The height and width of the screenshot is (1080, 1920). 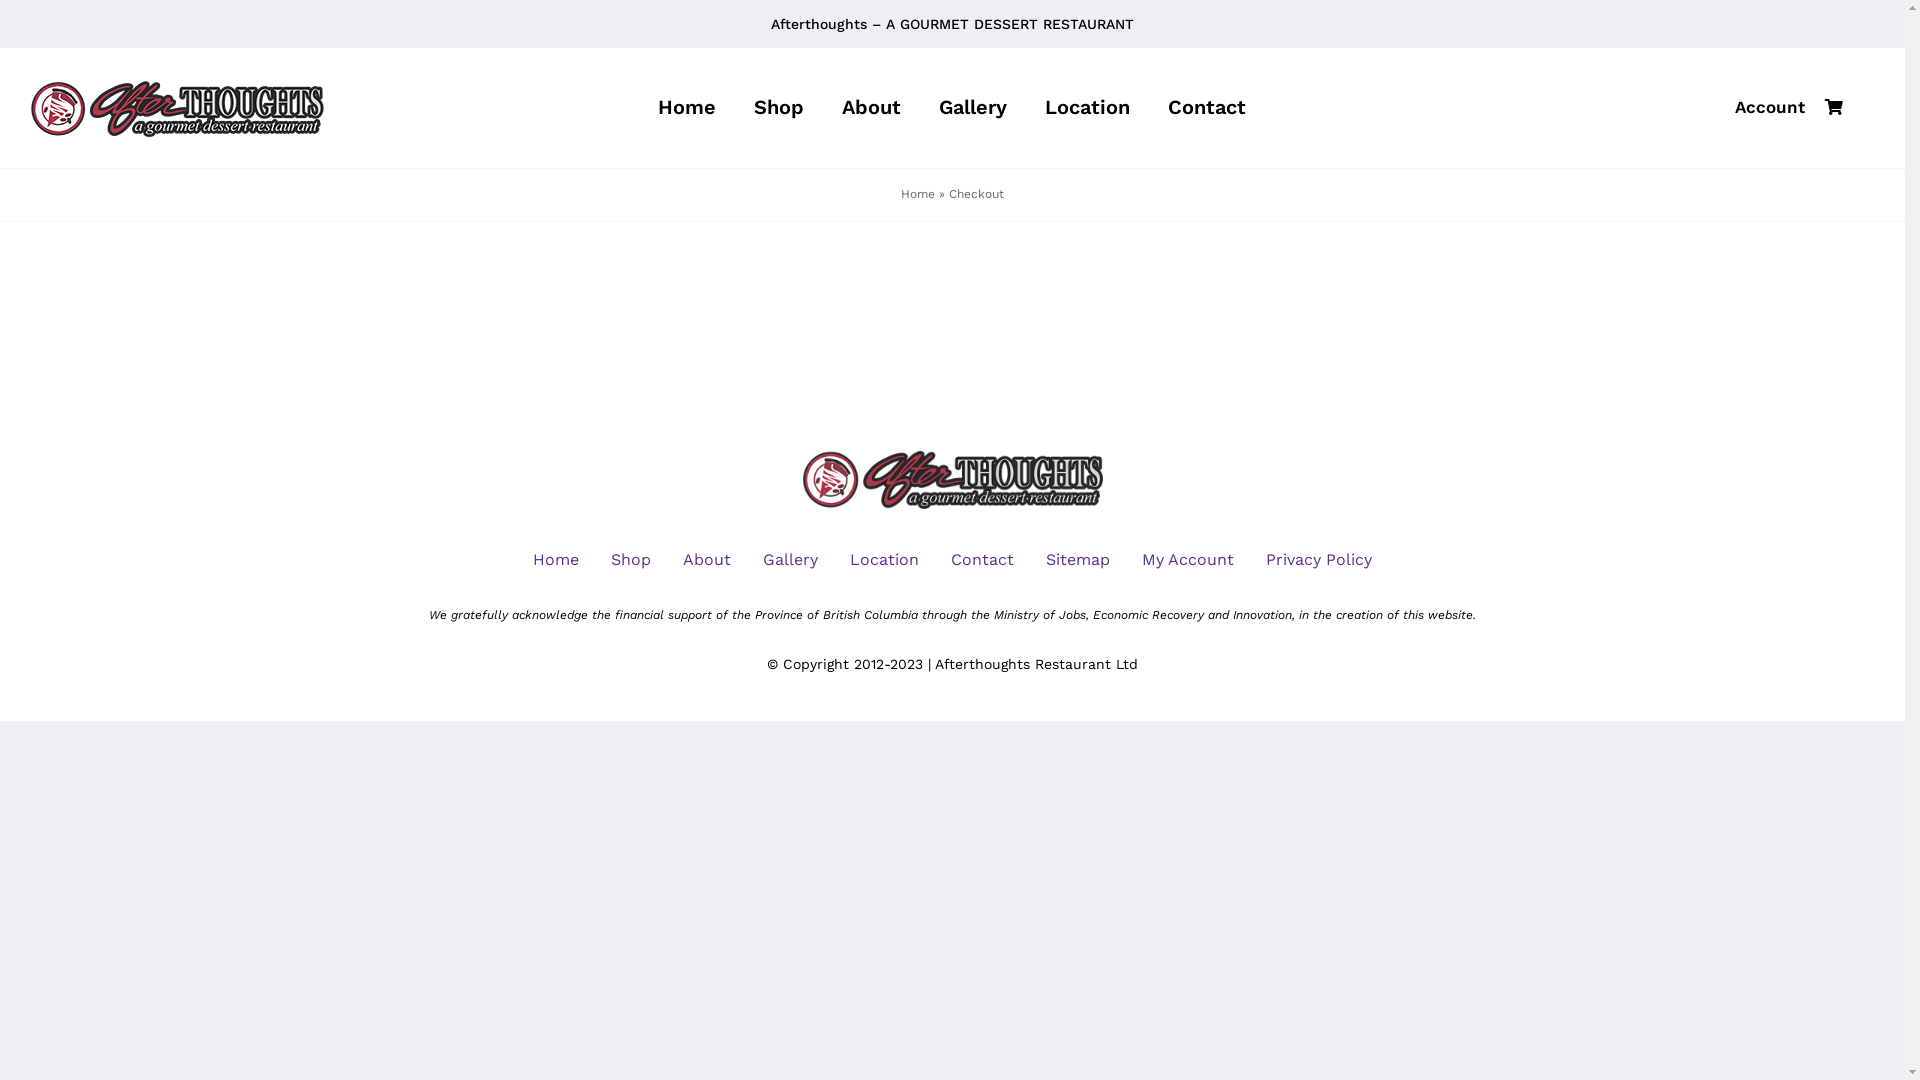 I want to click on Account, so click(x=1770, y=108).